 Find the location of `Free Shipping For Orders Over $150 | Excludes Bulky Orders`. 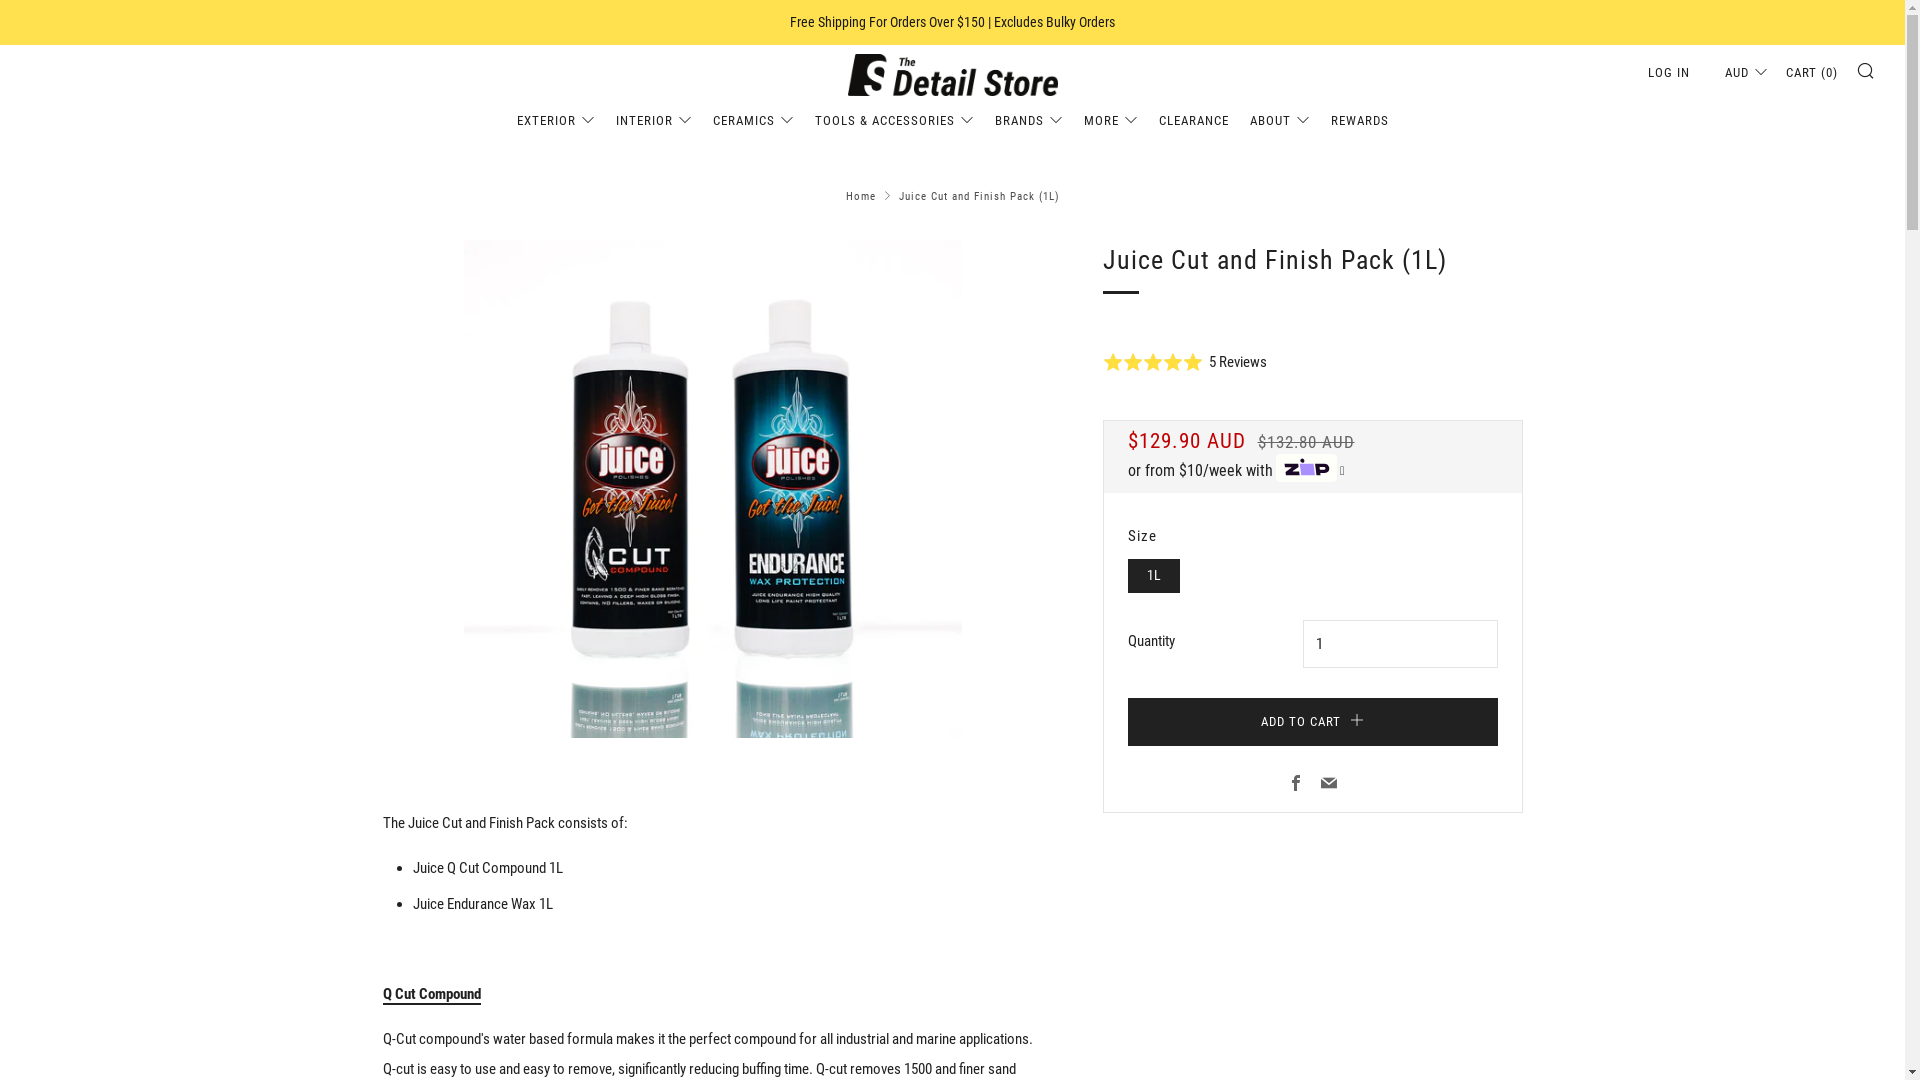

Free Shipping For Orders Over $150 | Excludes Bulky Orders is located at coordinates (952, 22).